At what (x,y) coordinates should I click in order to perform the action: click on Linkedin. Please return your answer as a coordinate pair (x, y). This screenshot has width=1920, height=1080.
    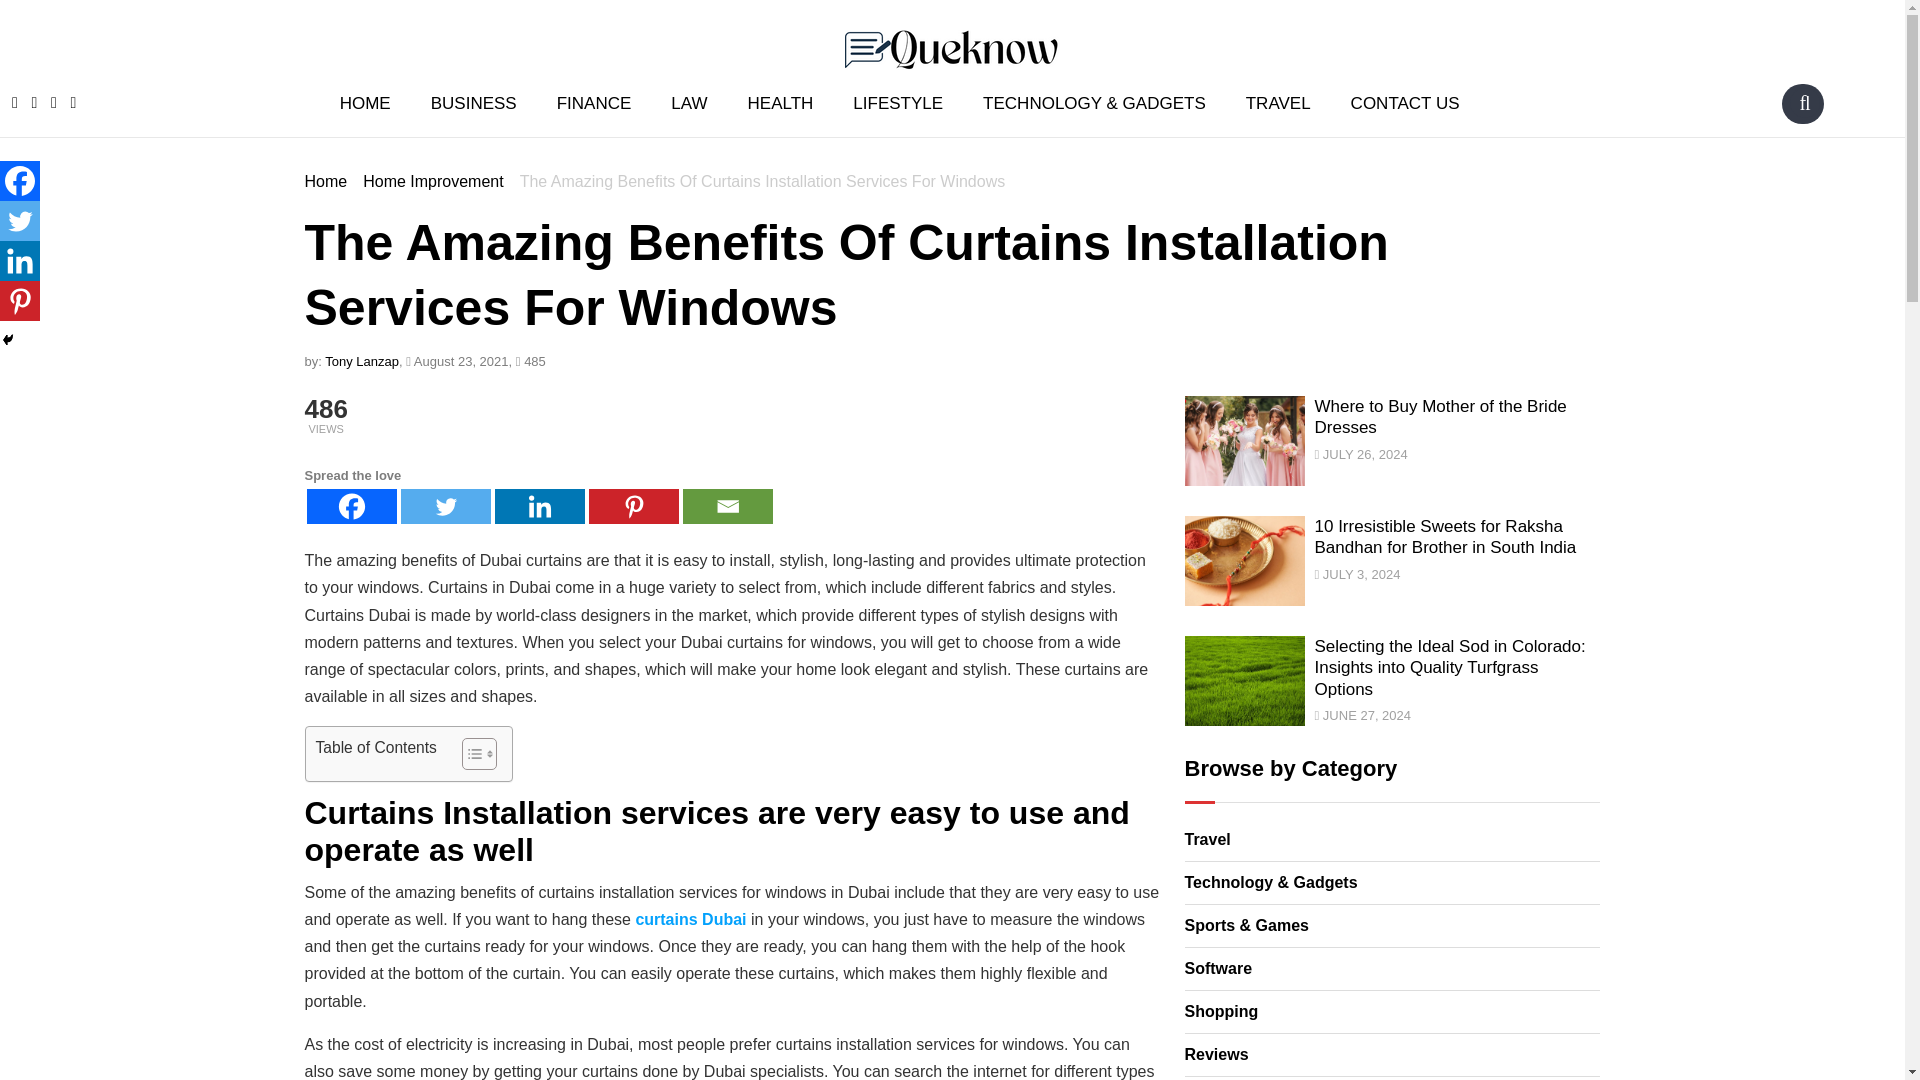
    Looking at the image, I should click on (20, 260).